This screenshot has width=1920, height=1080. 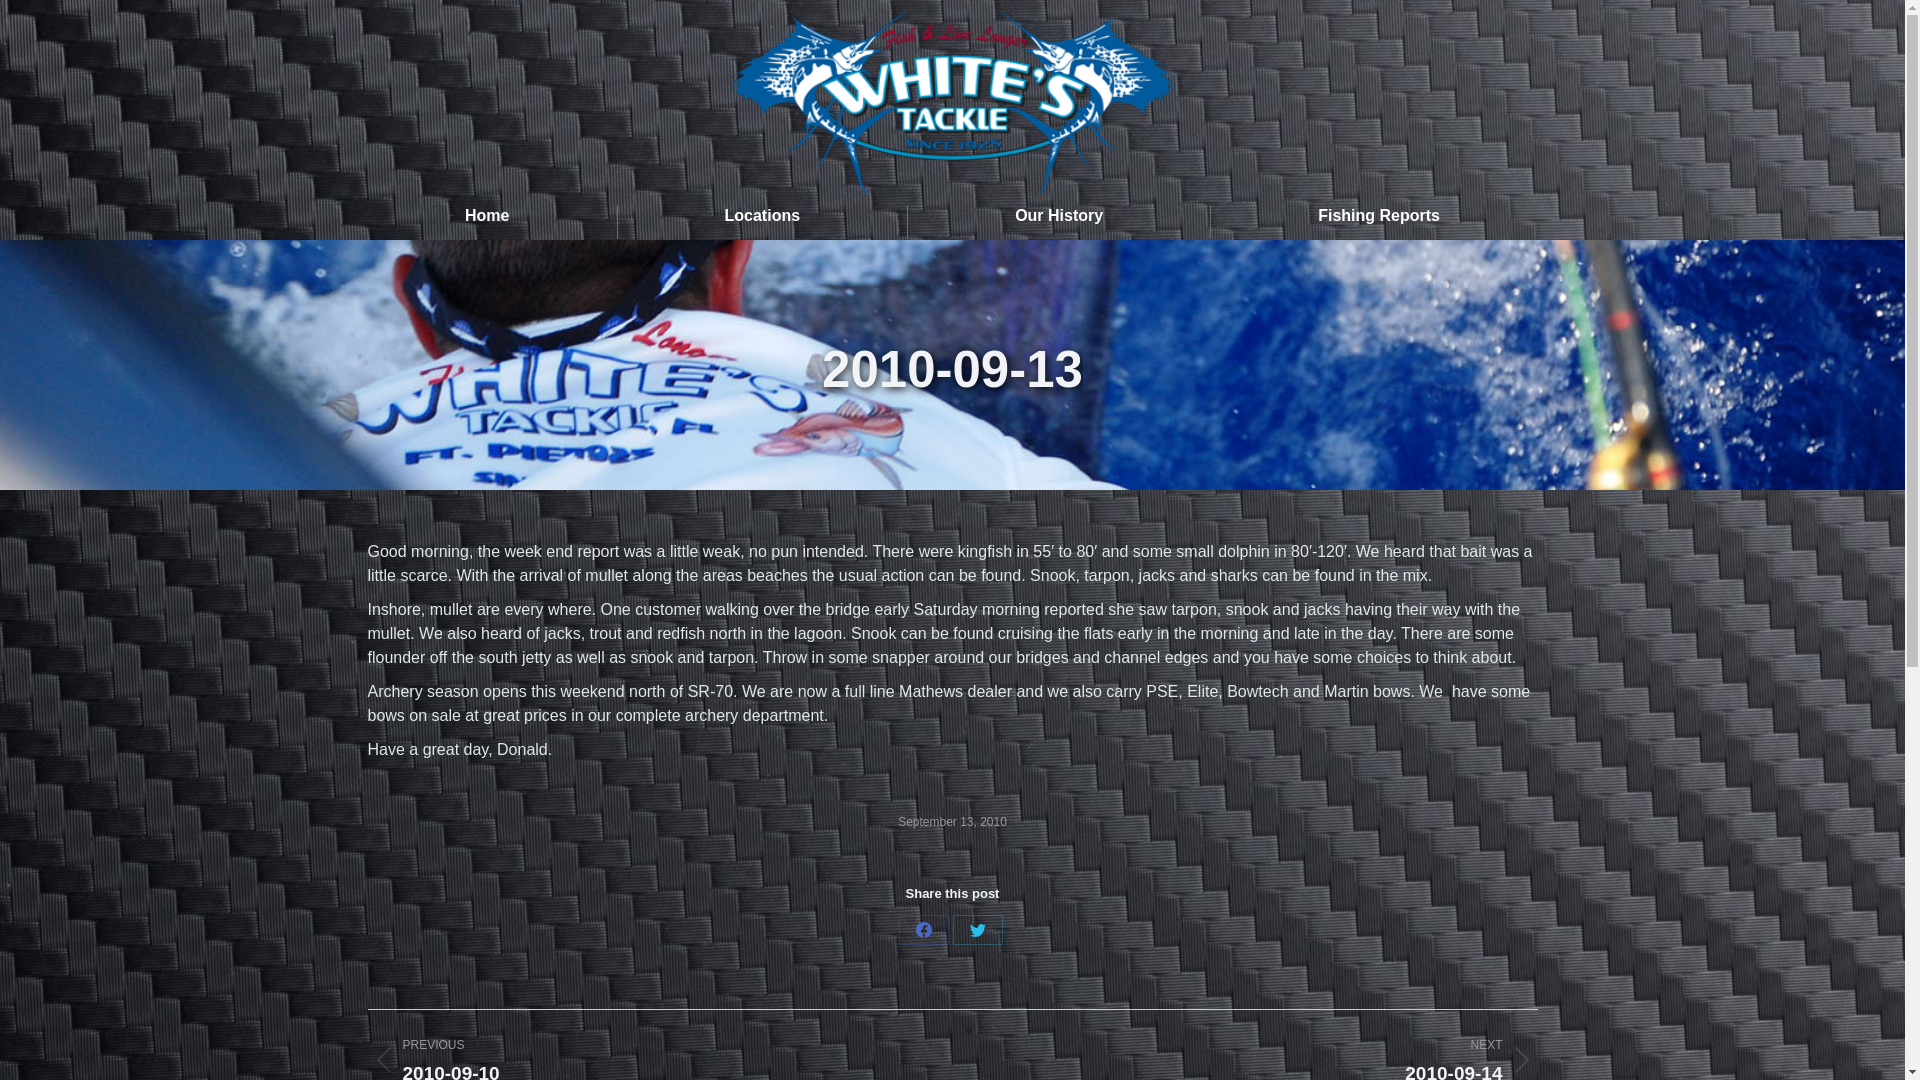 What do you see at coordinates (923, 930) in the screenshot?
I see `Share on Facebook` at bounding box center [923, 930].